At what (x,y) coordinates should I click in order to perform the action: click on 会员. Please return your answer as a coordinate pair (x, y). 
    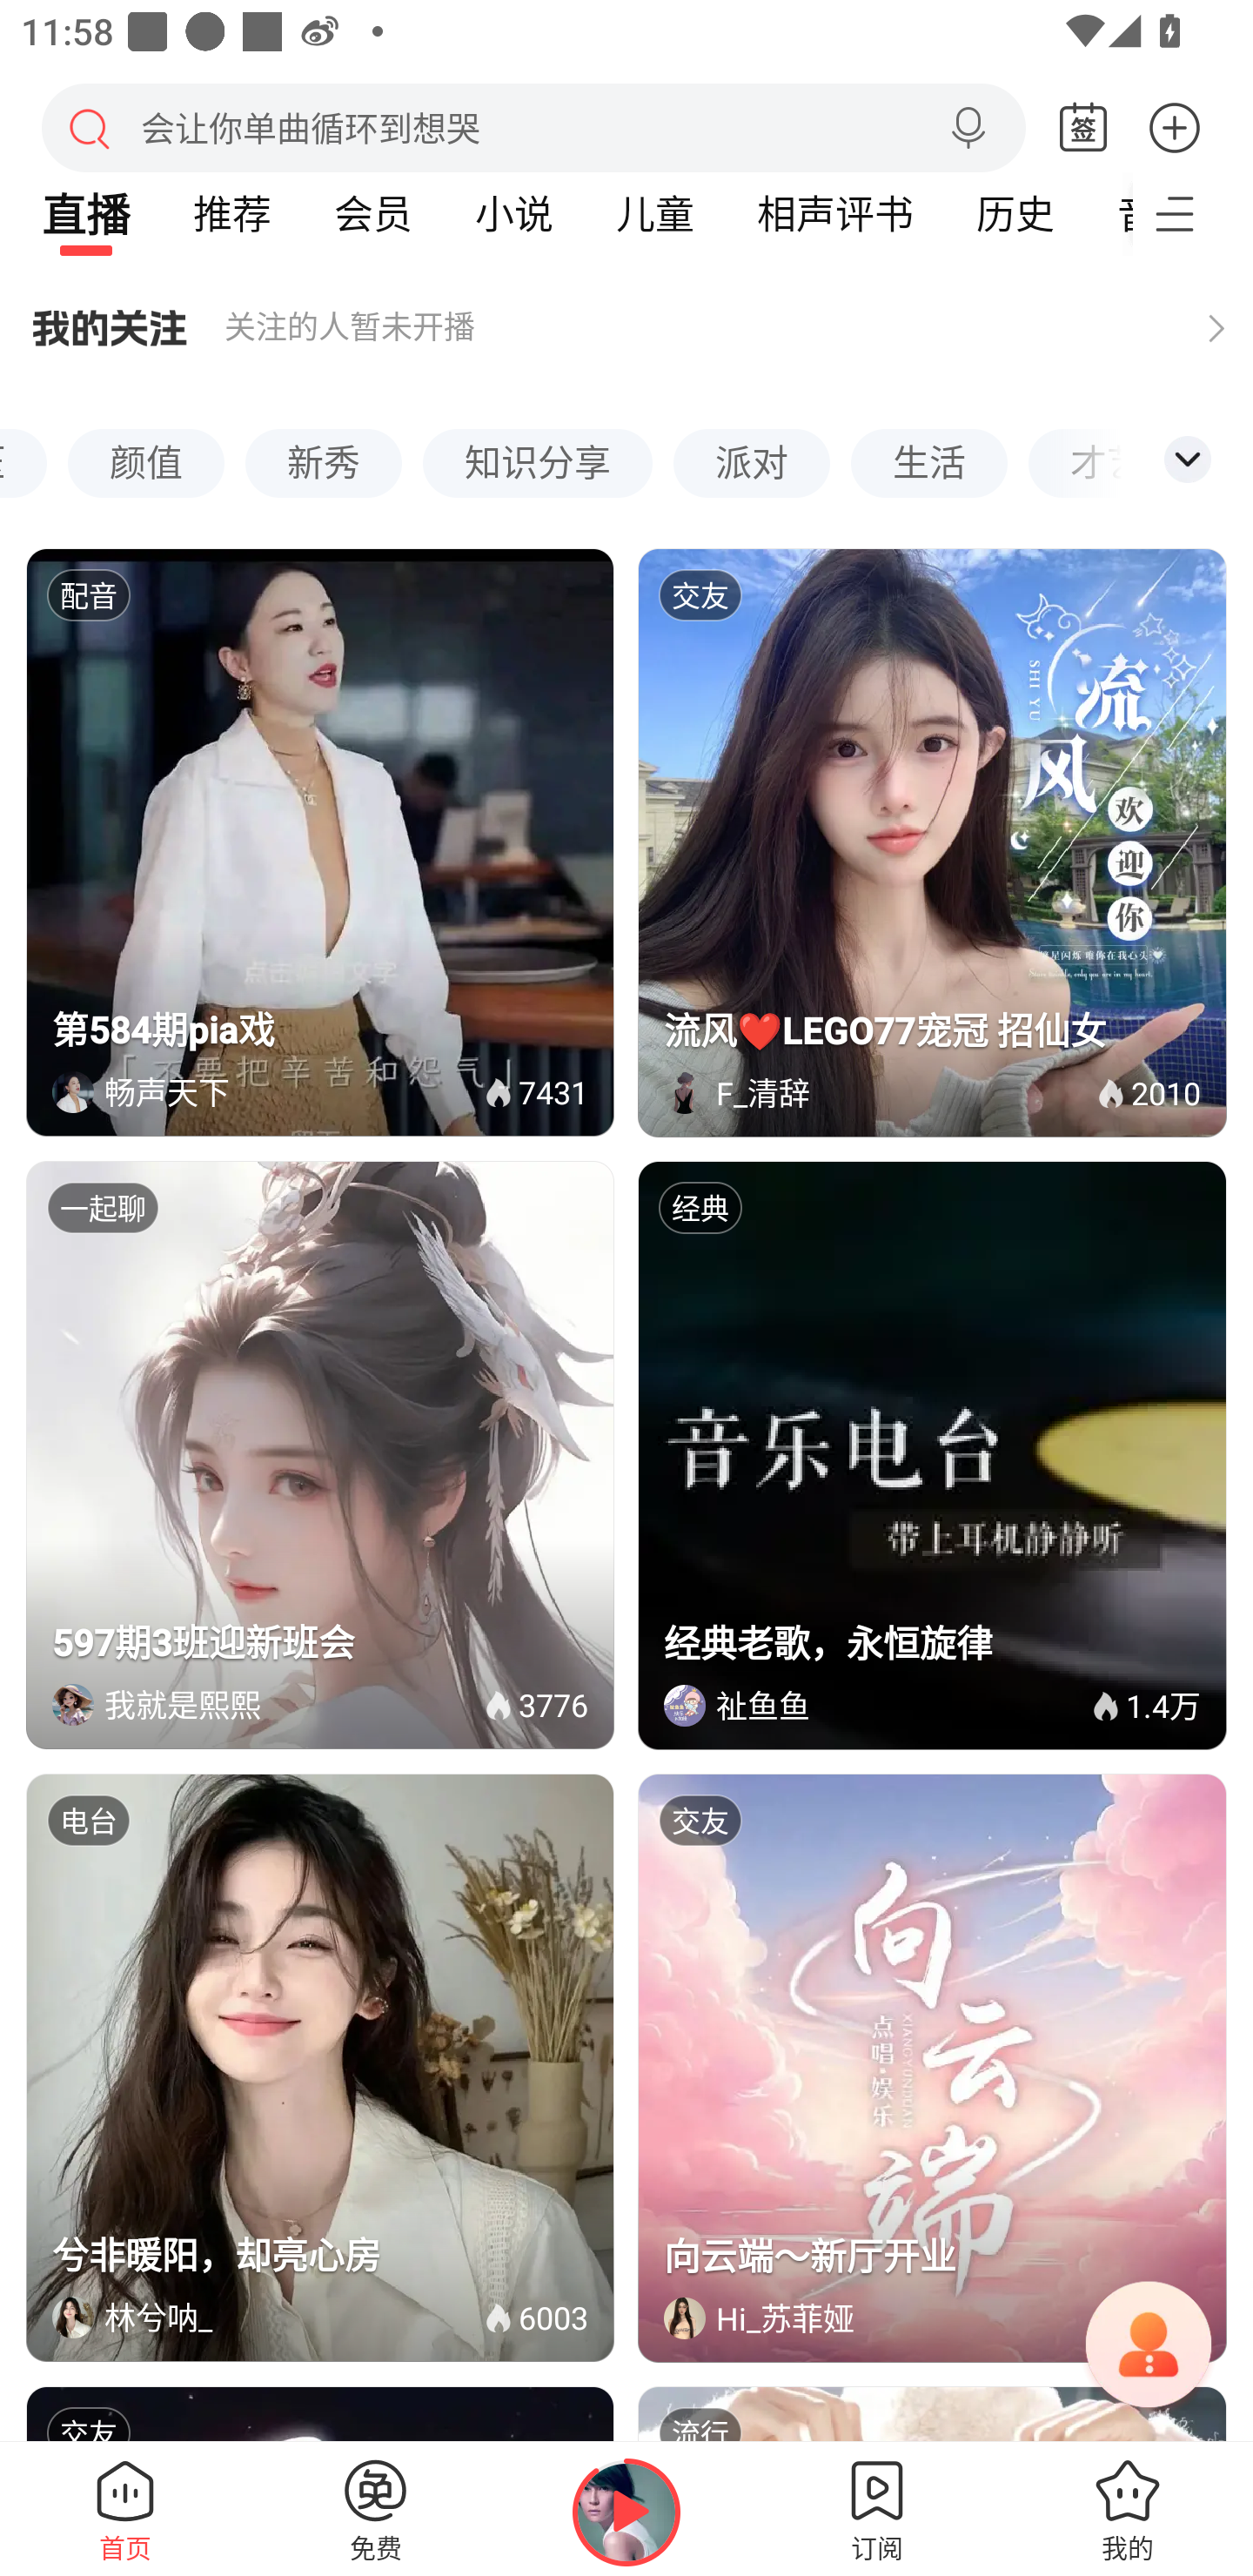
    Looking at the image, I should click on (372, 214).